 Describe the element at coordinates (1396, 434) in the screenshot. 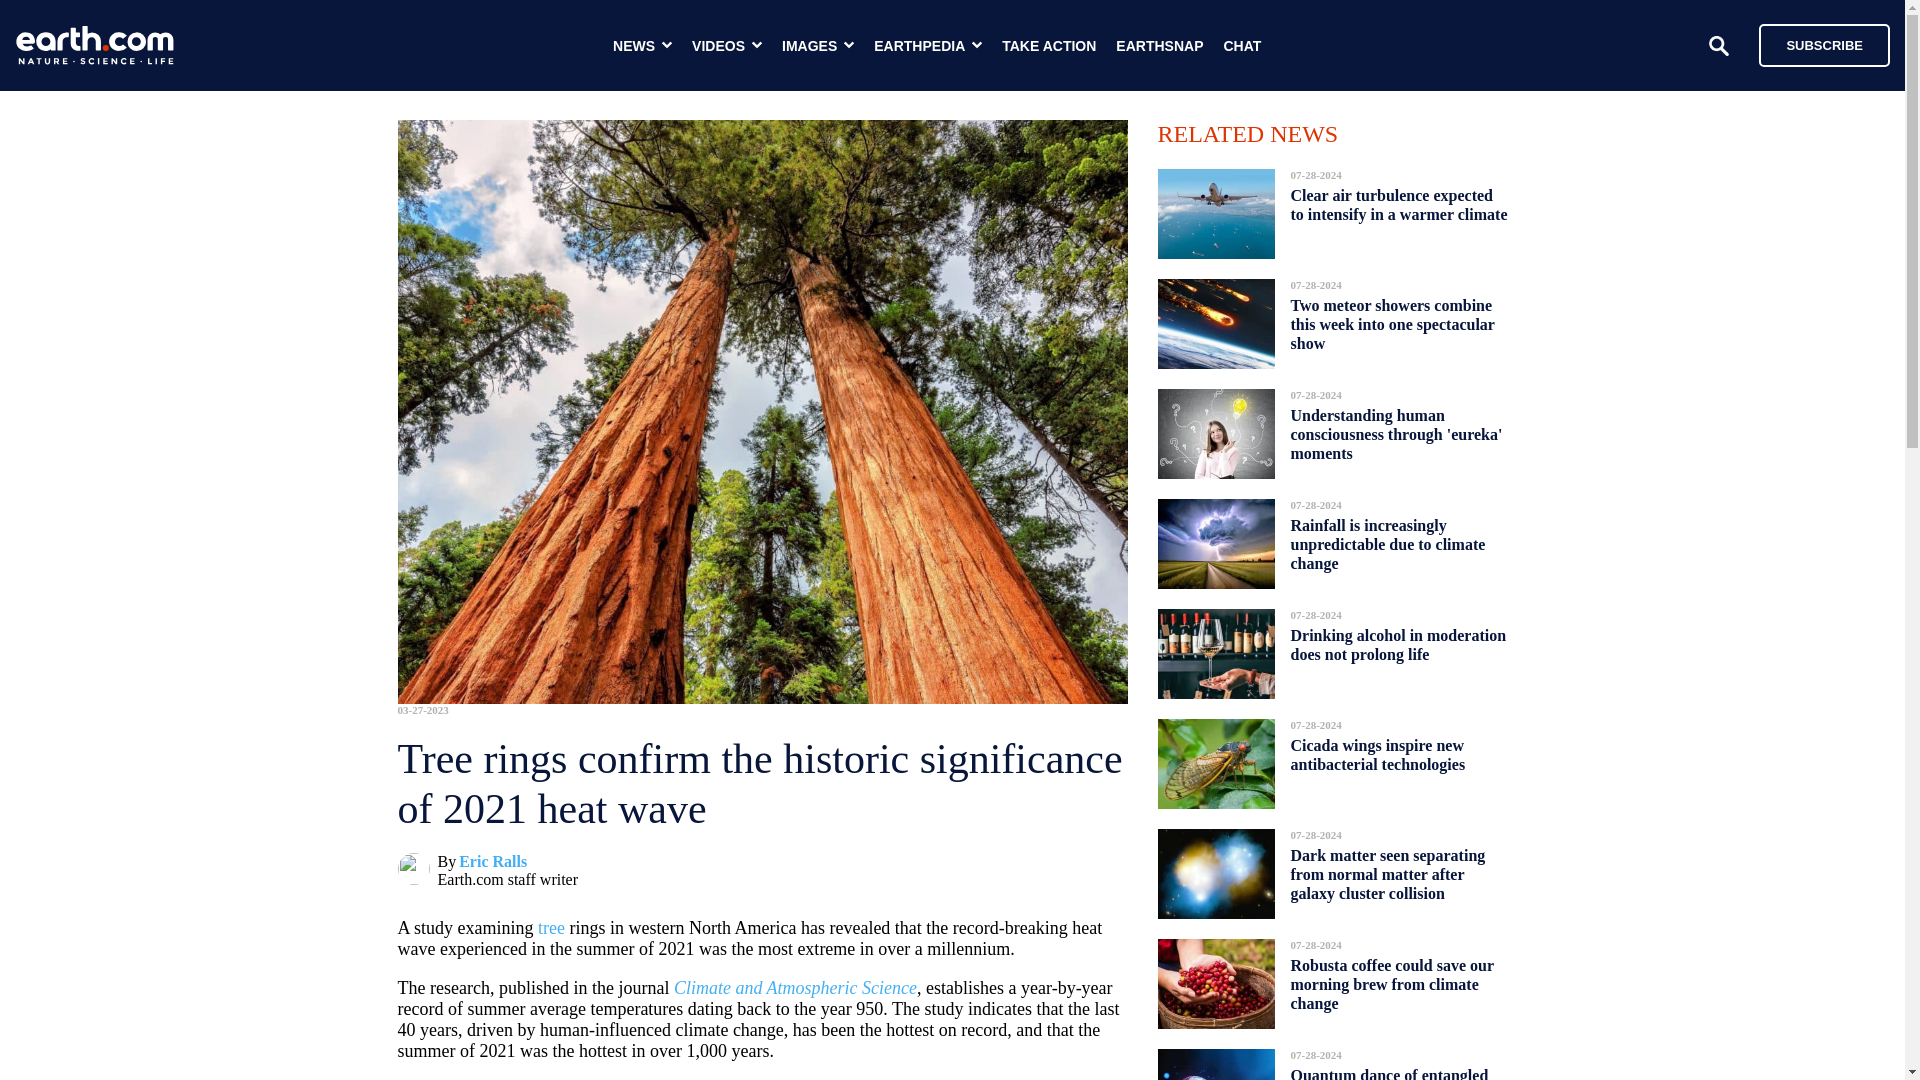

I see `Understanding human consciousness through 'eureka' moments` at that location.